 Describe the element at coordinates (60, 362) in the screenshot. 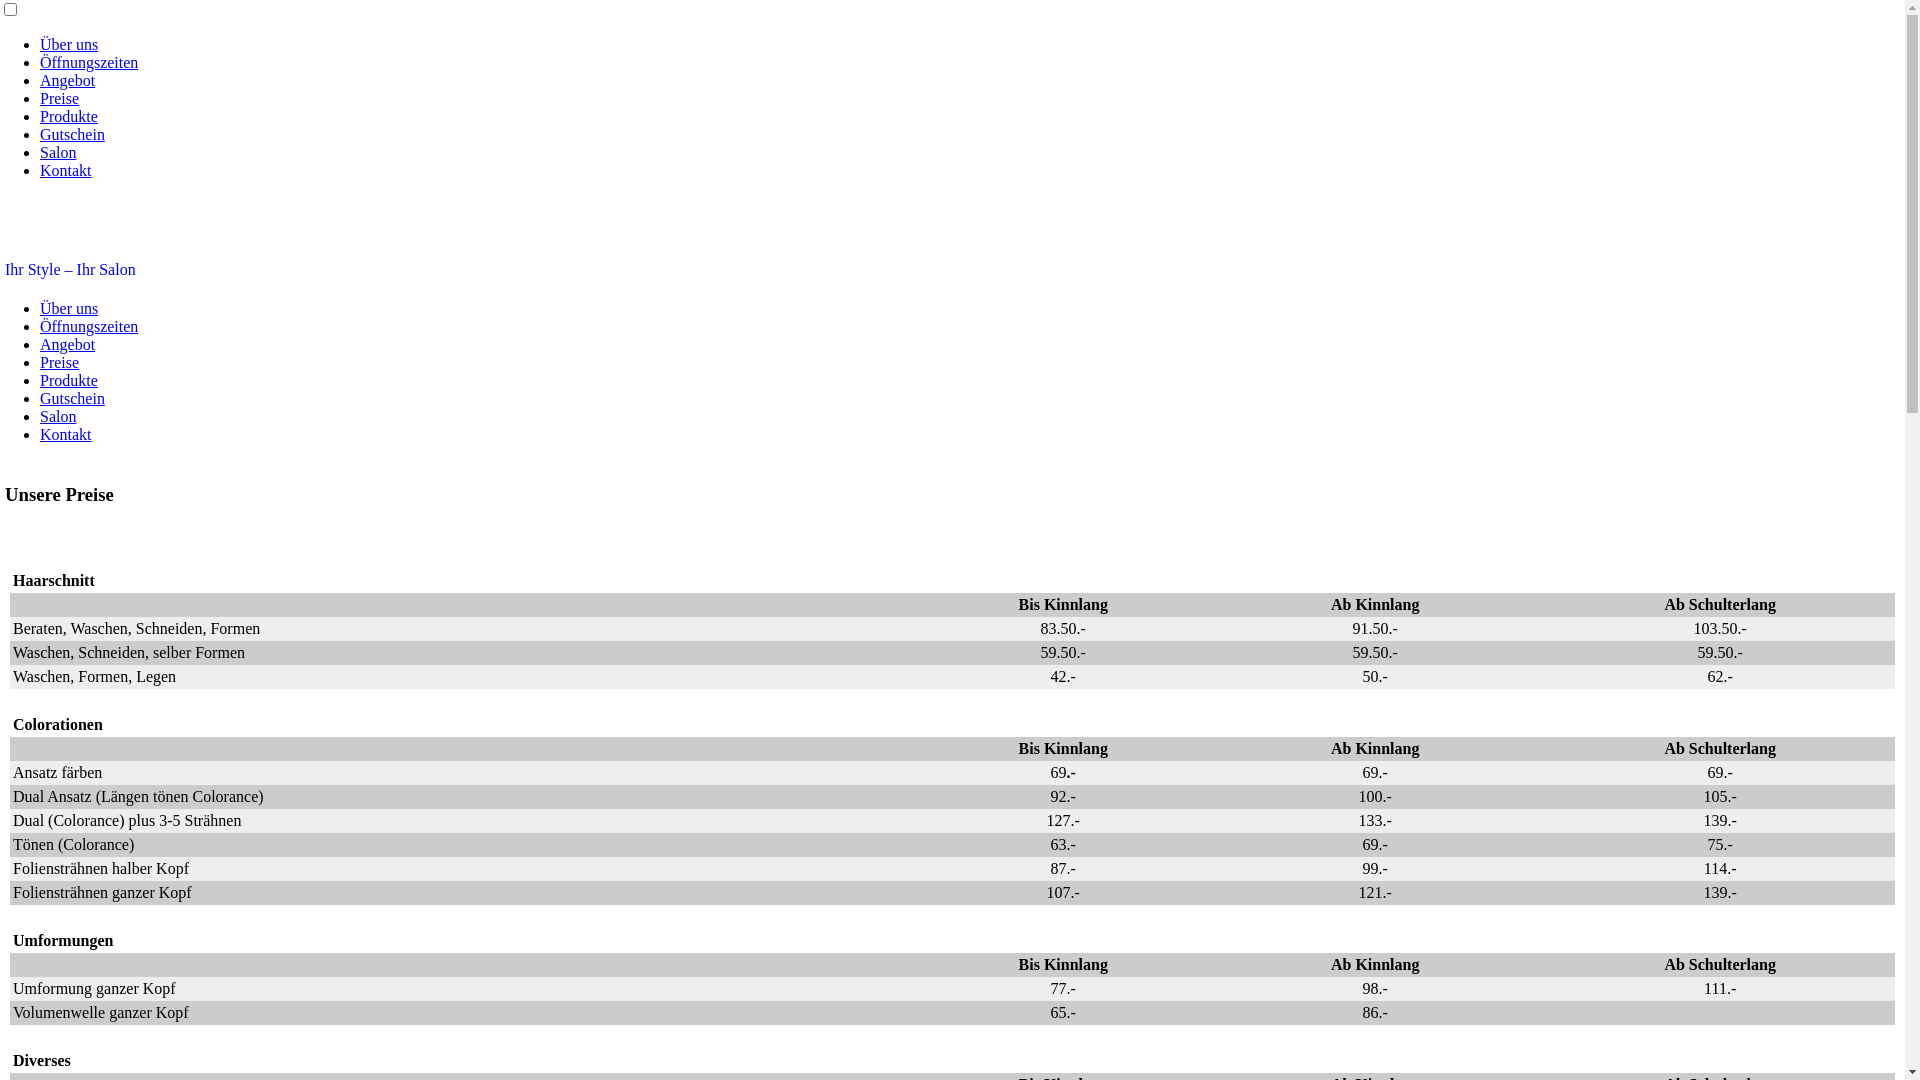

I see `Preise` at that location.